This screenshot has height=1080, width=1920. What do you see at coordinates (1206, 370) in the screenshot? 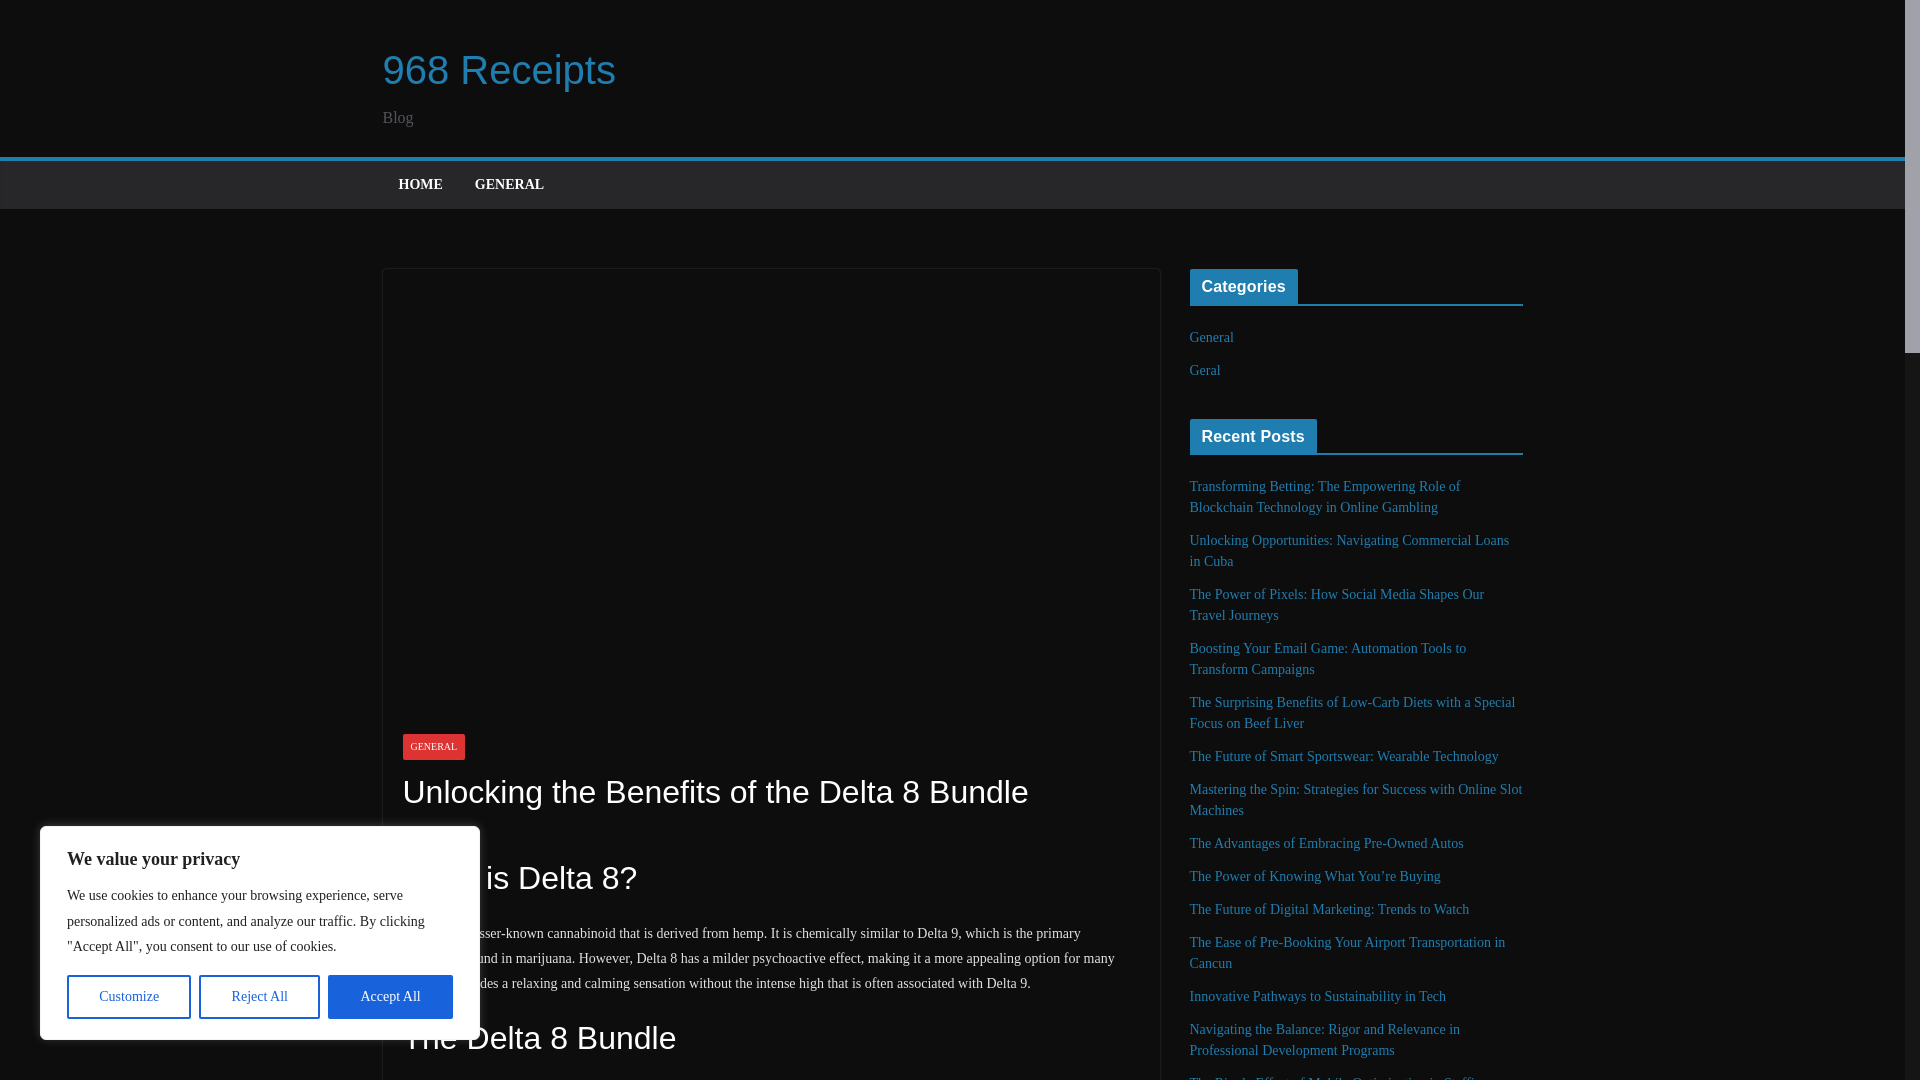
I see `Geral` at bounding box center [1206, 370].